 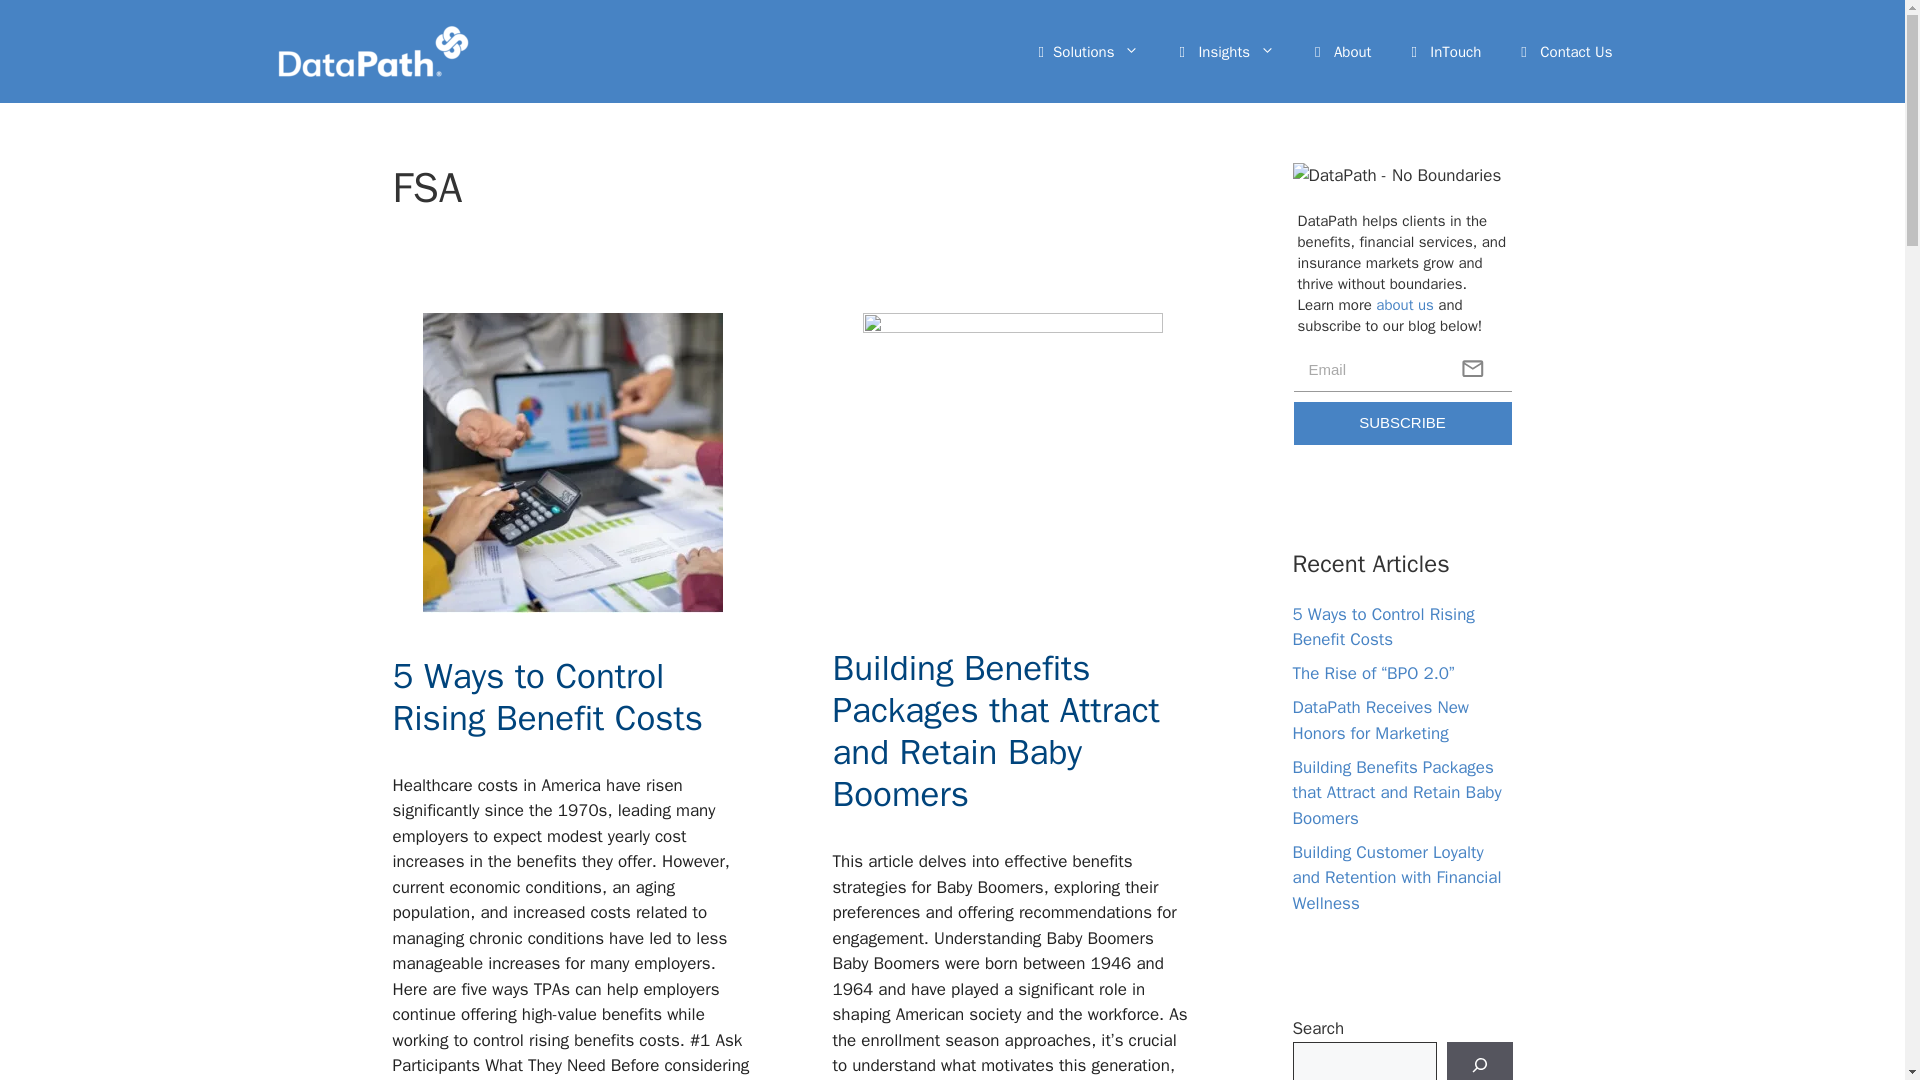 I want to click on    Contact Us, so click(x=1566, y=52).